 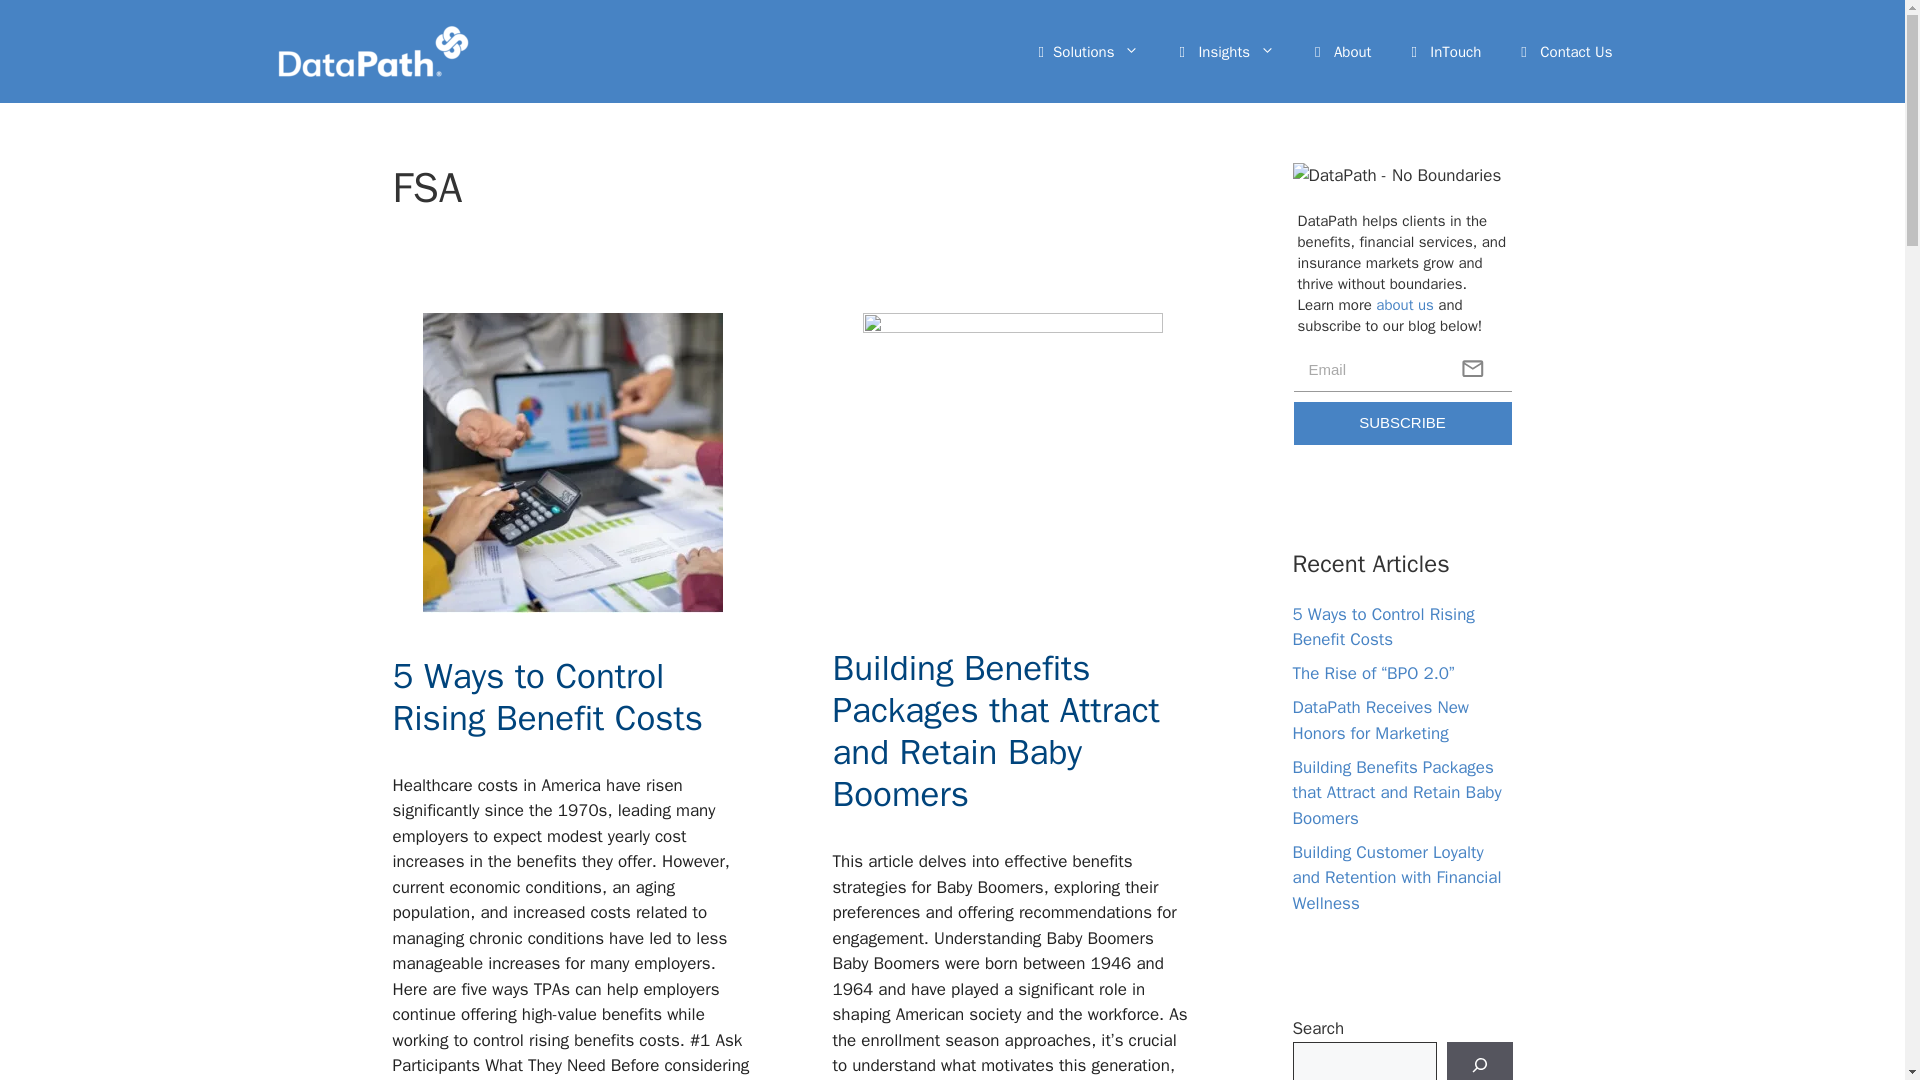 I want to click on    Contact Us, so click(x=1566, y=52).